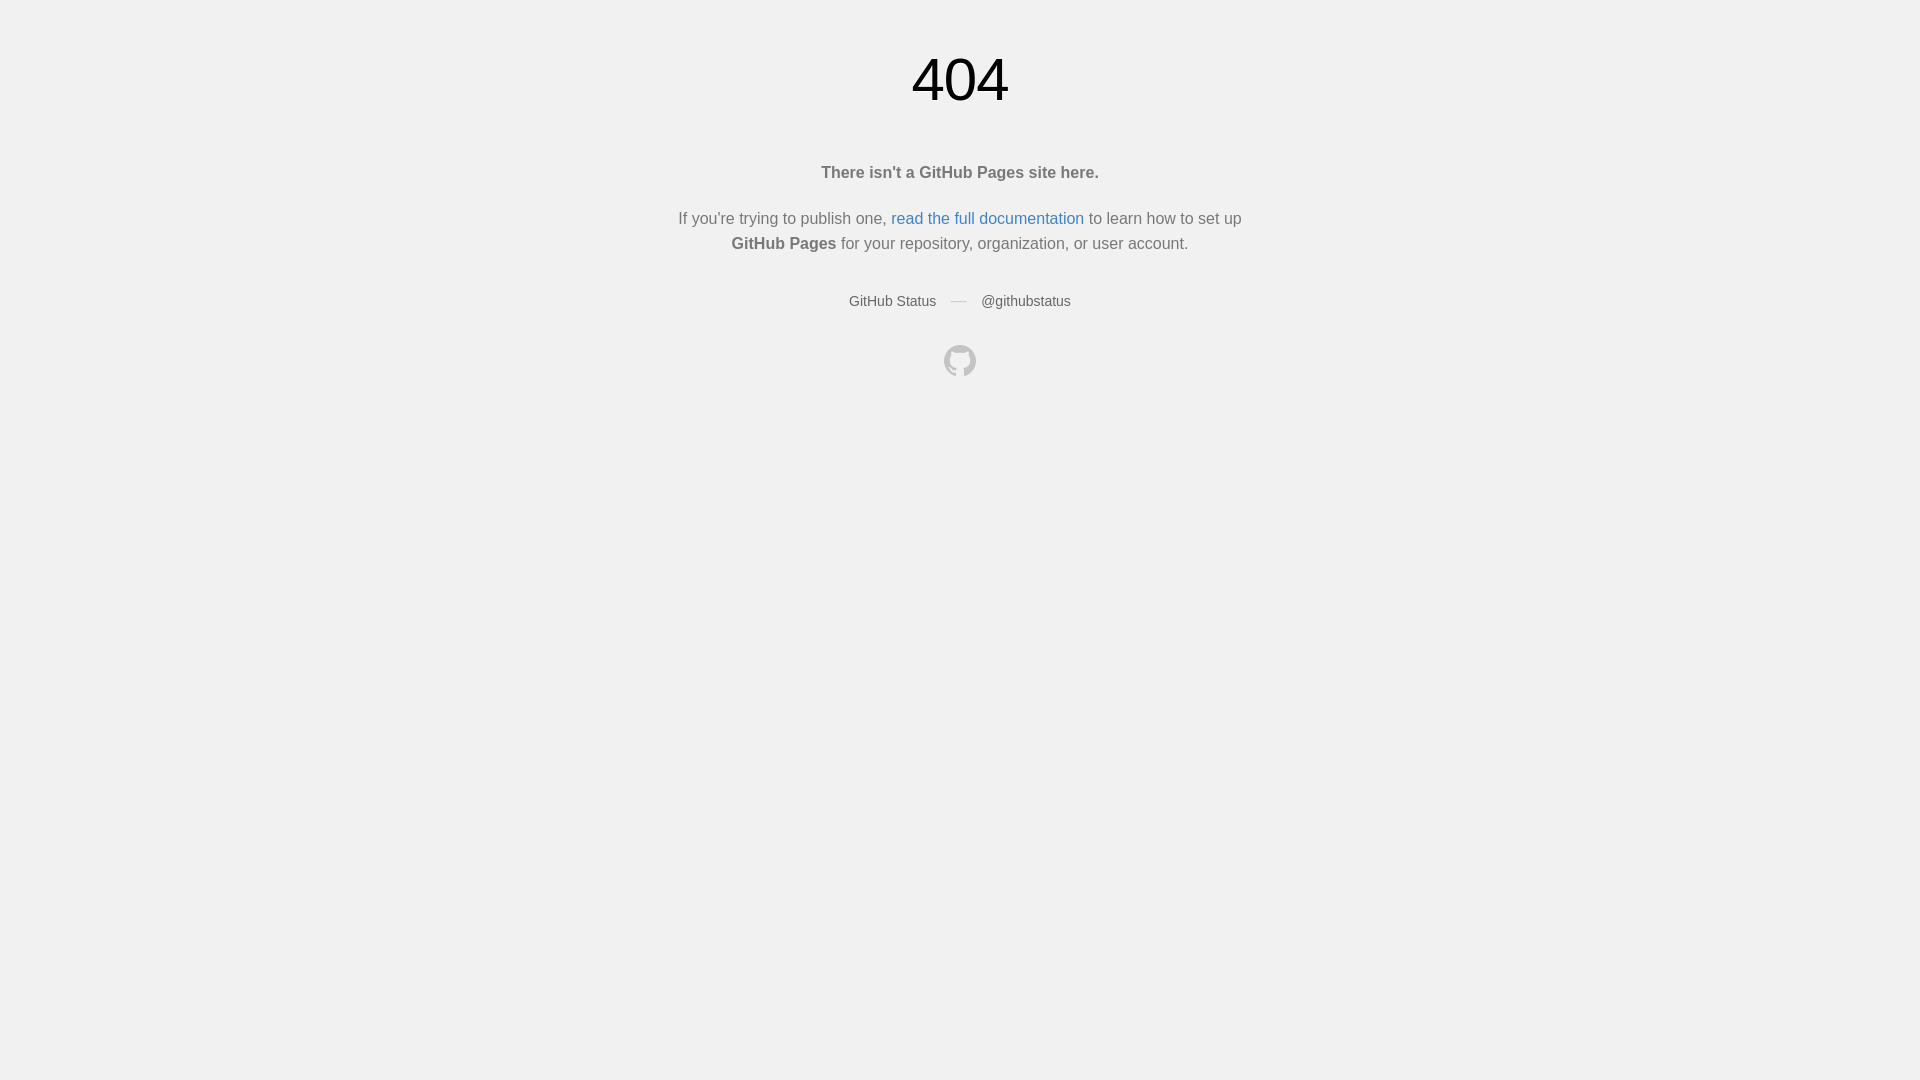 The image size is (1920, 1080). What do you see at coordinates (988, 218) in the screenshot?
I see `read the full documentation` at bounding box center [988, 218].